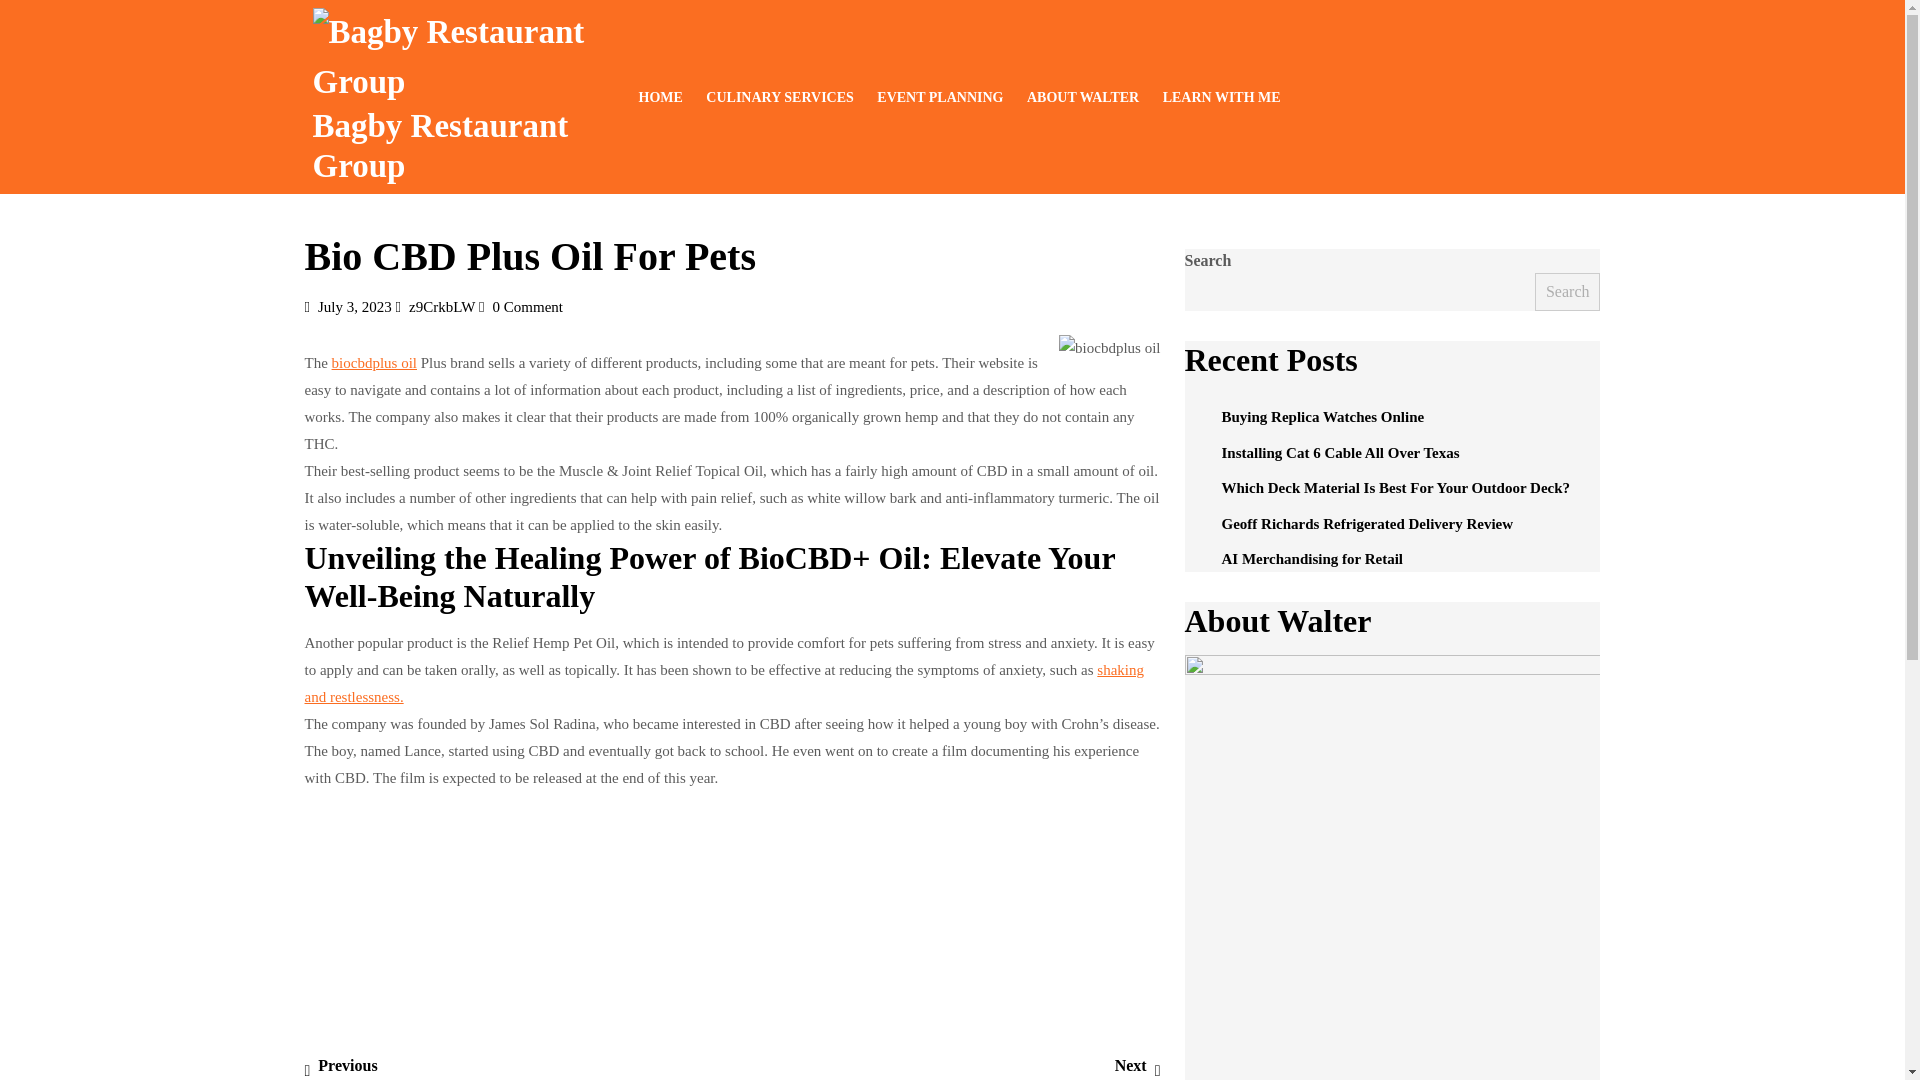 This screenshot has width=1920, height=1080. What do you see at coordinates (441, 307) in the screenshot?
I see `shaking and restlessness.` at bounding box center [441, 307].